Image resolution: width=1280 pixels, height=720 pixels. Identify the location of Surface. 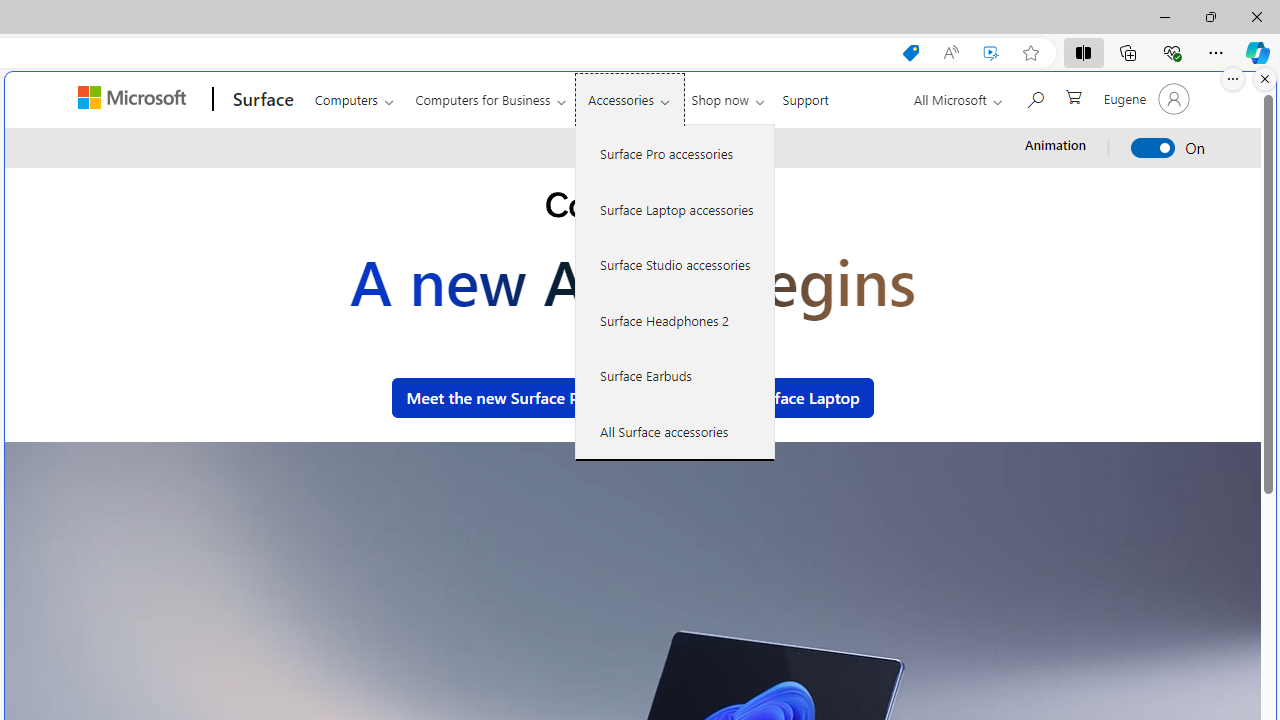
(260, 99).